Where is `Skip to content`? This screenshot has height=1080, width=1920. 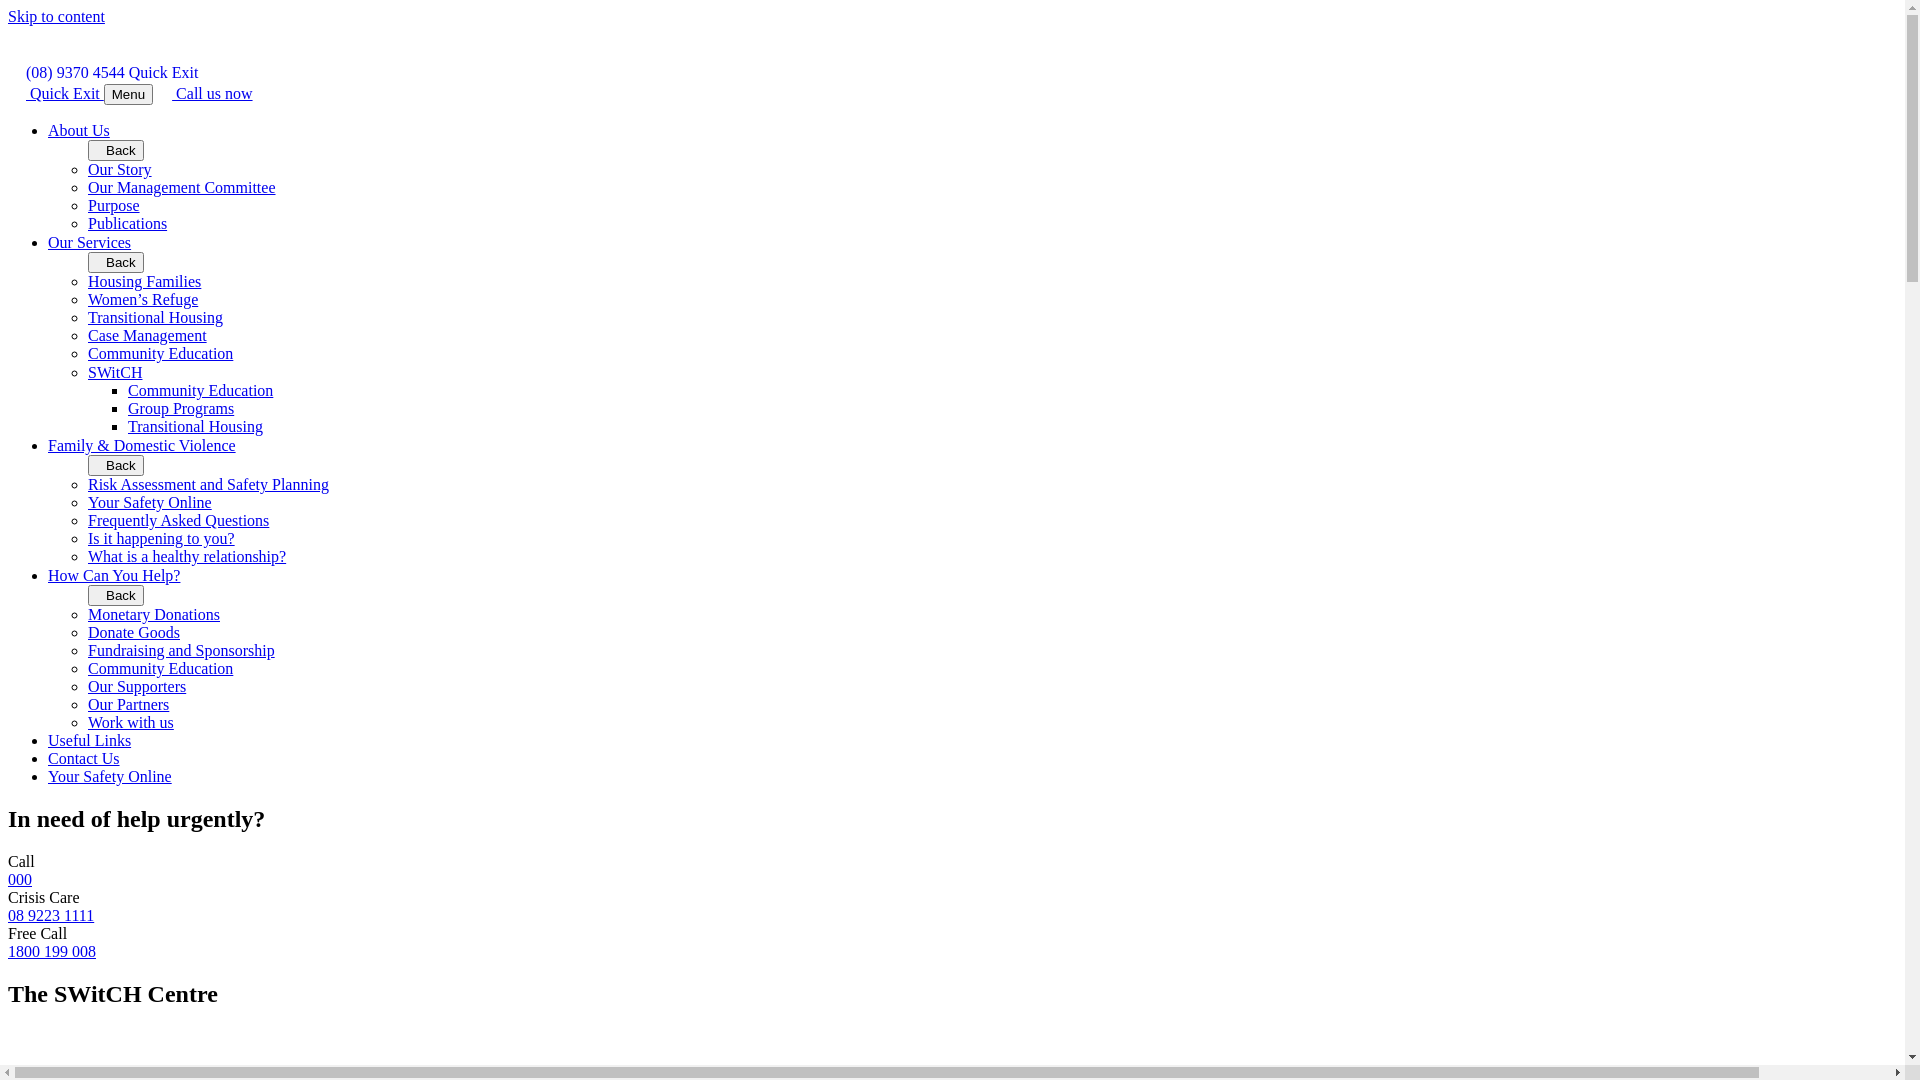 Skip to content is located at coordinates (56, 16).